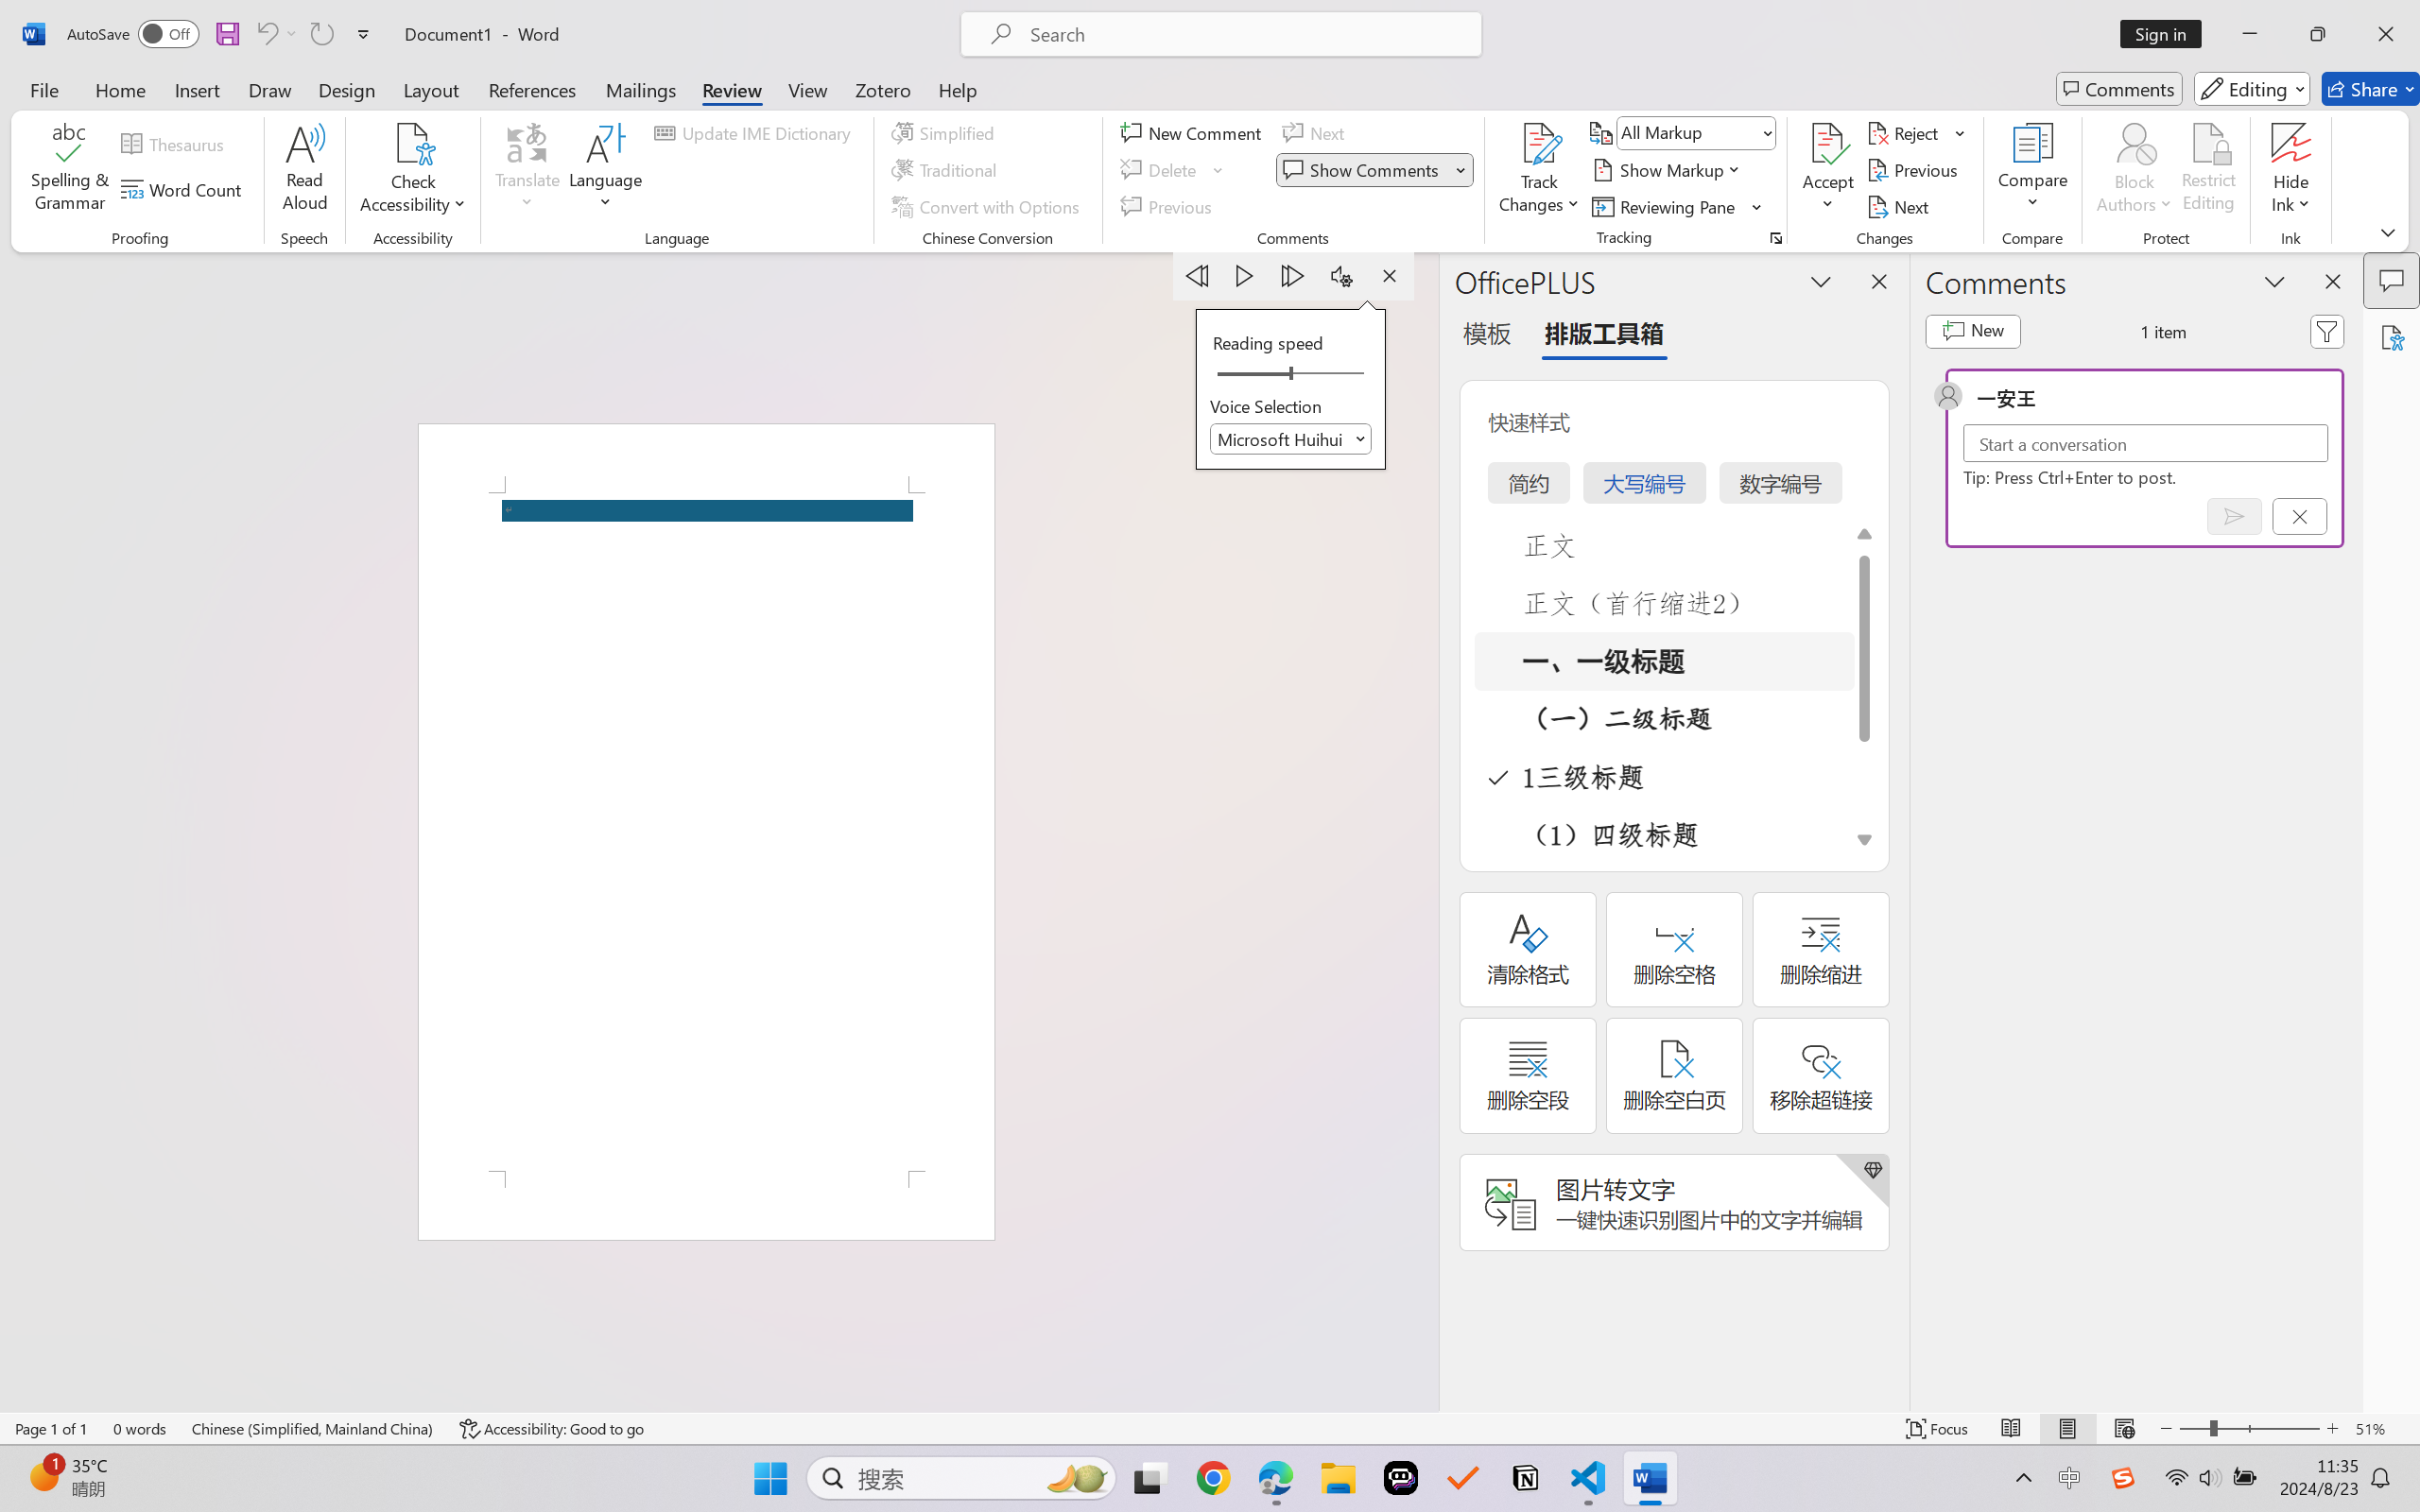 This screenshot has height=1512, width=2420. Describe the element at coordinates (1906, 132) in the screenshot. I see `Reject and Move to Next` at that location.